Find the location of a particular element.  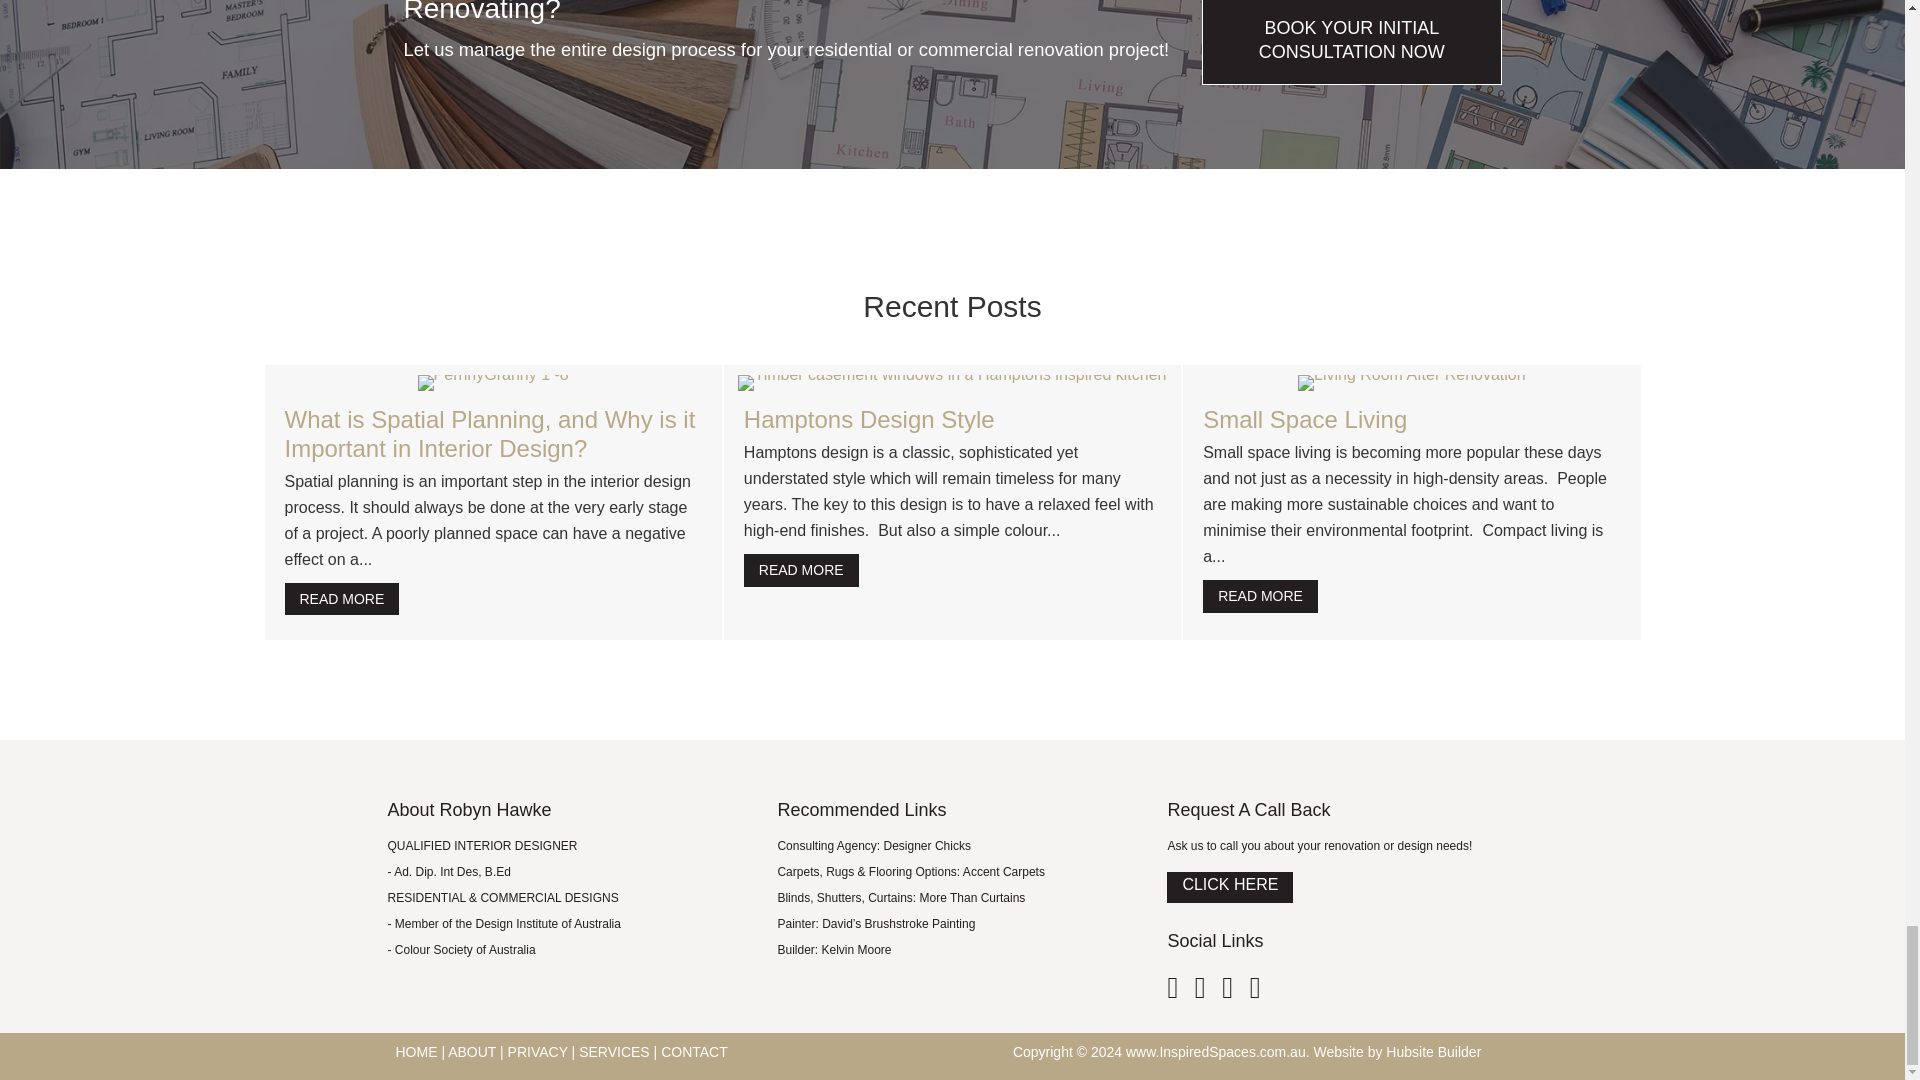

hampton-kitchen-2-twin-creeks is located at coordinates (951, 382).